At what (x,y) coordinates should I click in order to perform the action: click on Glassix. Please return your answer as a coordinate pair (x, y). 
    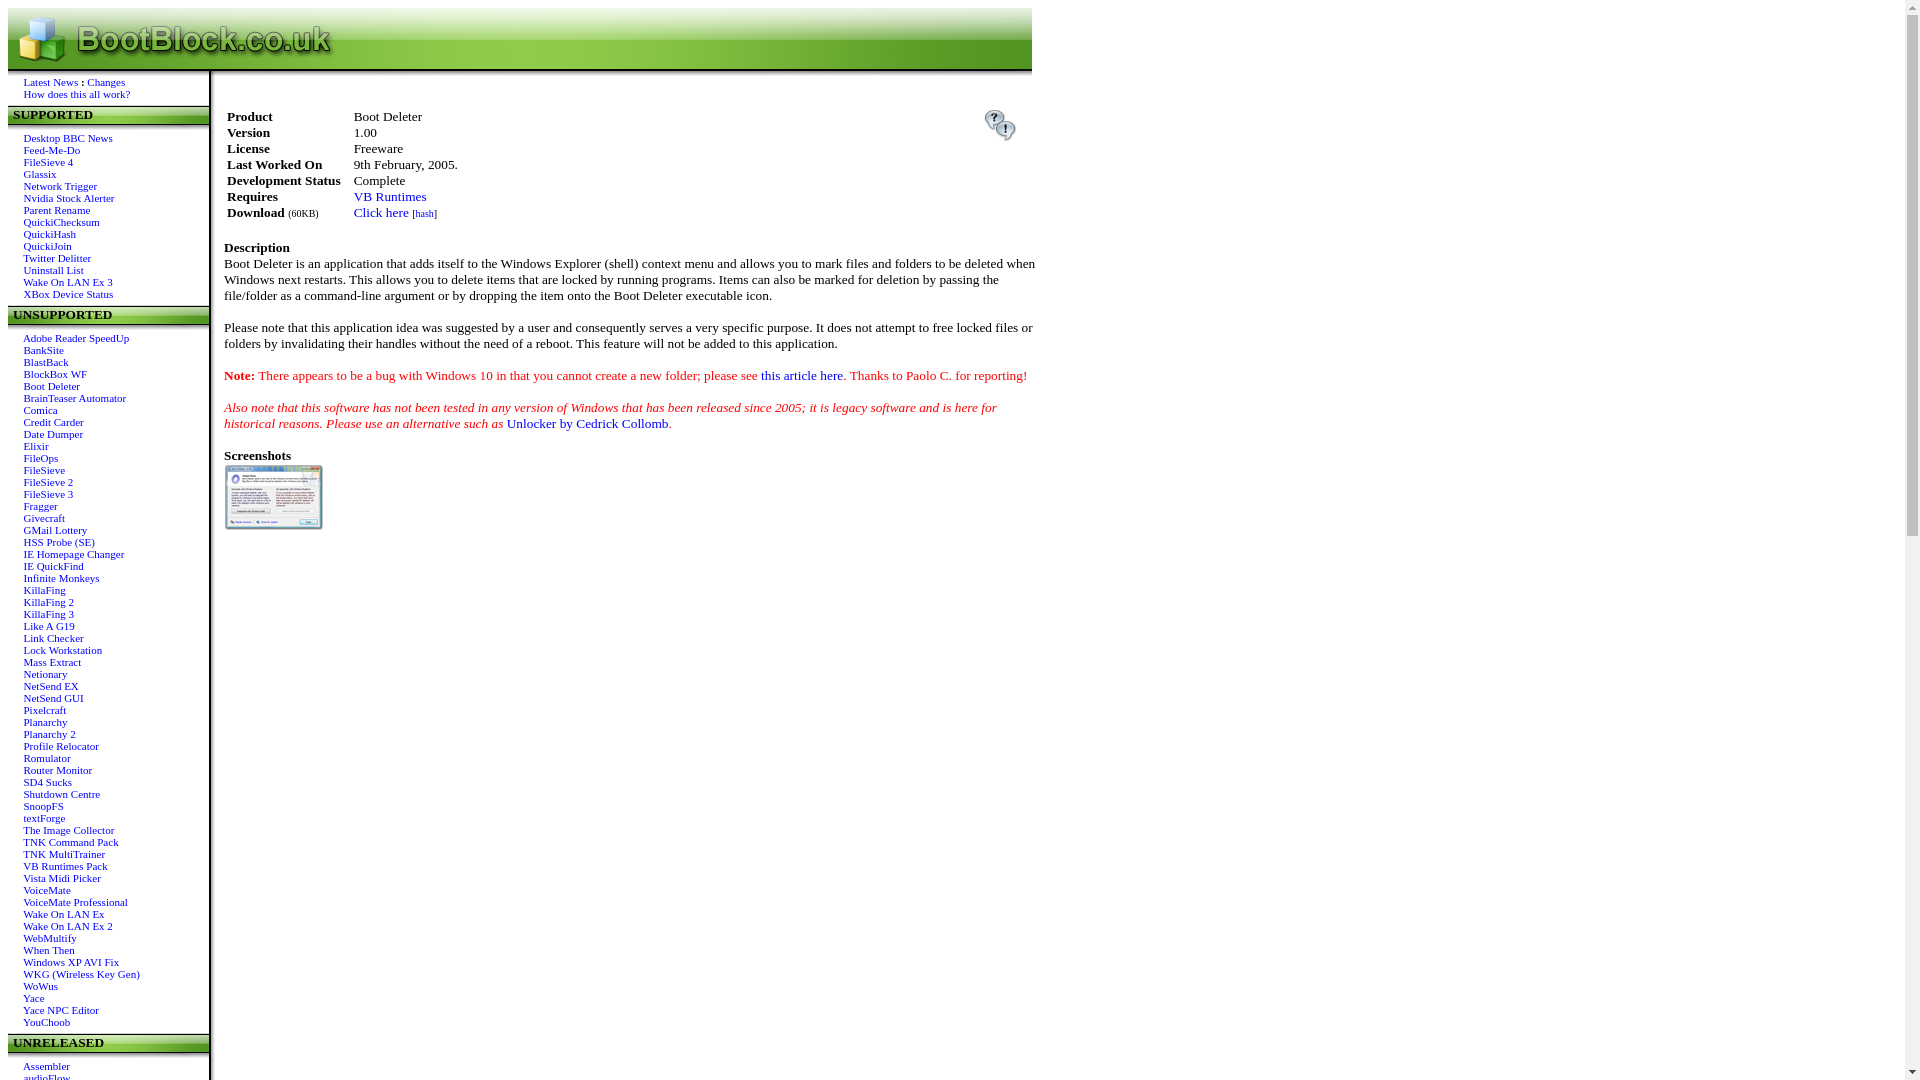
    Looking at the image, I should click on (40, 174).